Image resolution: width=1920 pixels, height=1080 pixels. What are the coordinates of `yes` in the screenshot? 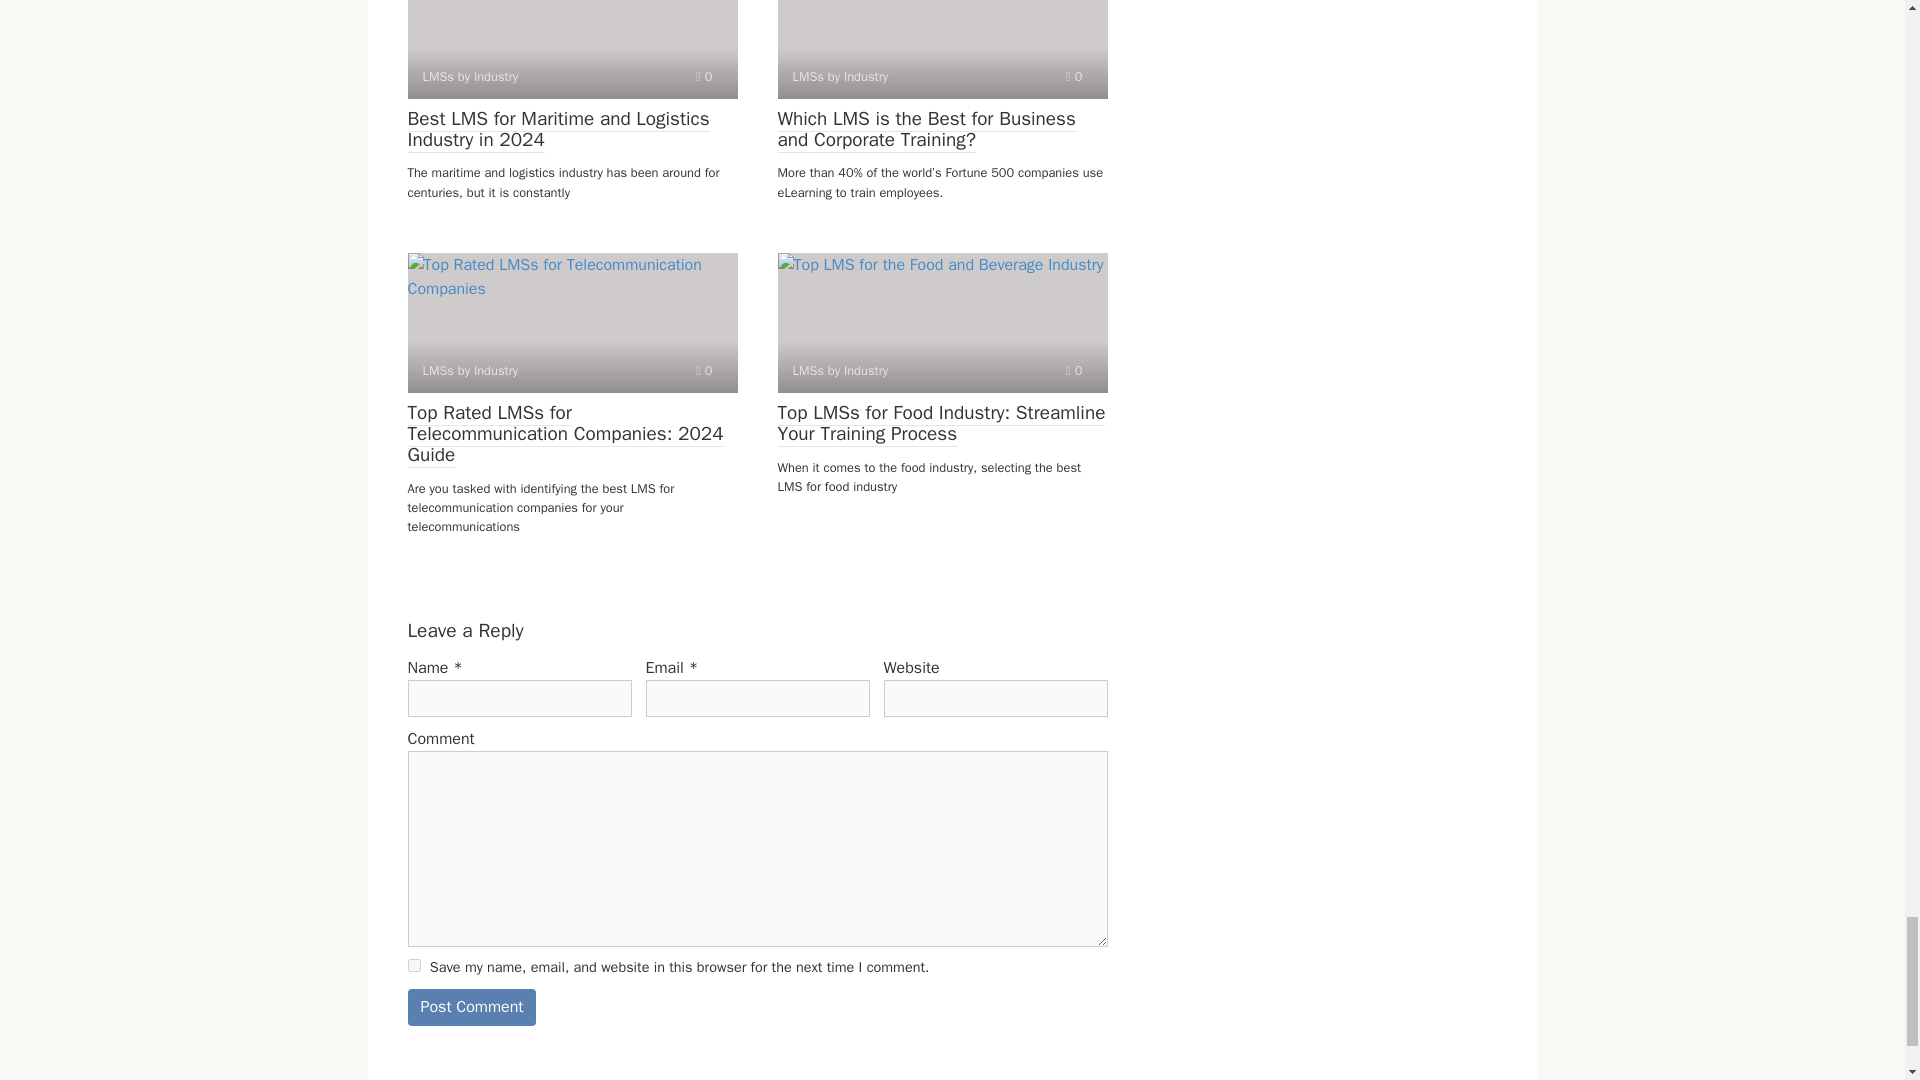 It's located at (414, 966).